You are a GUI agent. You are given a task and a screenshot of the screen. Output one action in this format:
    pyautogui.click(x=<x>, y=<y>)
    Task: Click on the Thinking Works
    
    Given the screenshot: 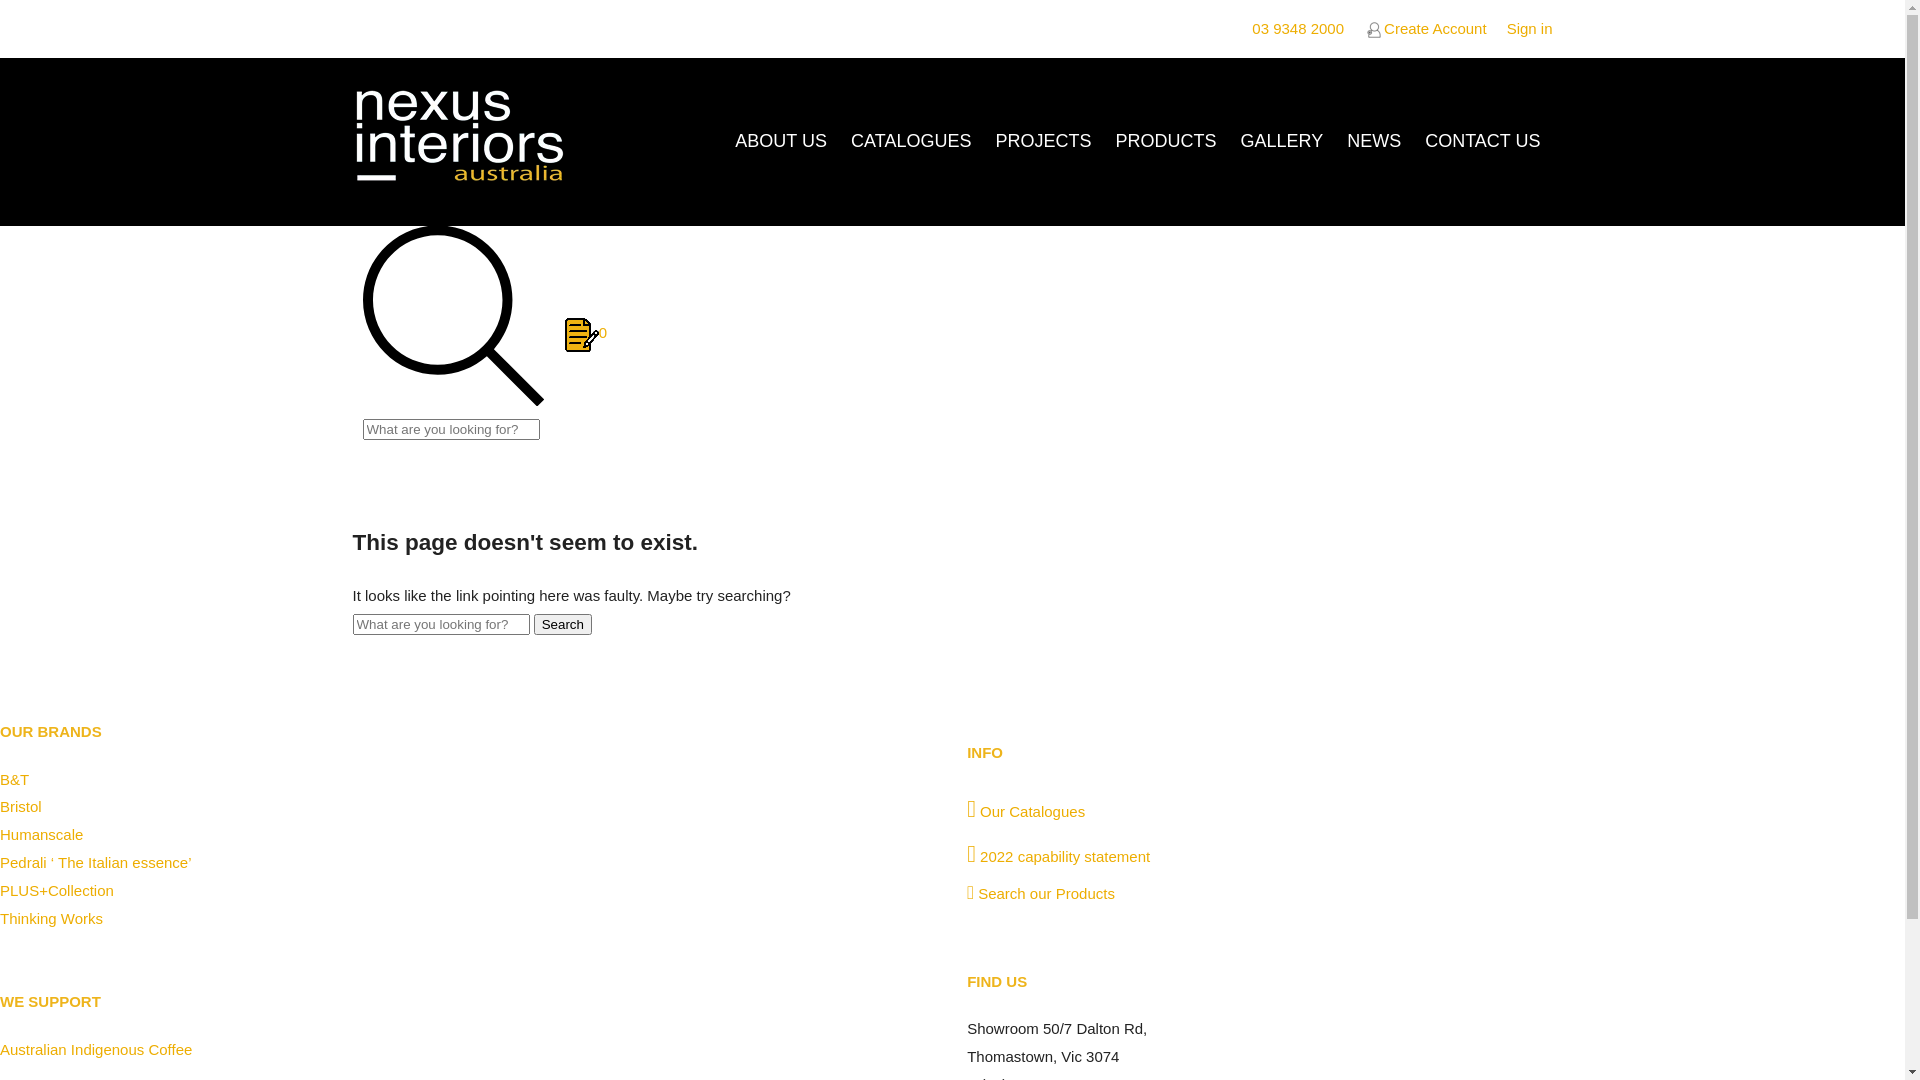 What is the action you would take?
    pyautogui.click(x=52, y=918)
    